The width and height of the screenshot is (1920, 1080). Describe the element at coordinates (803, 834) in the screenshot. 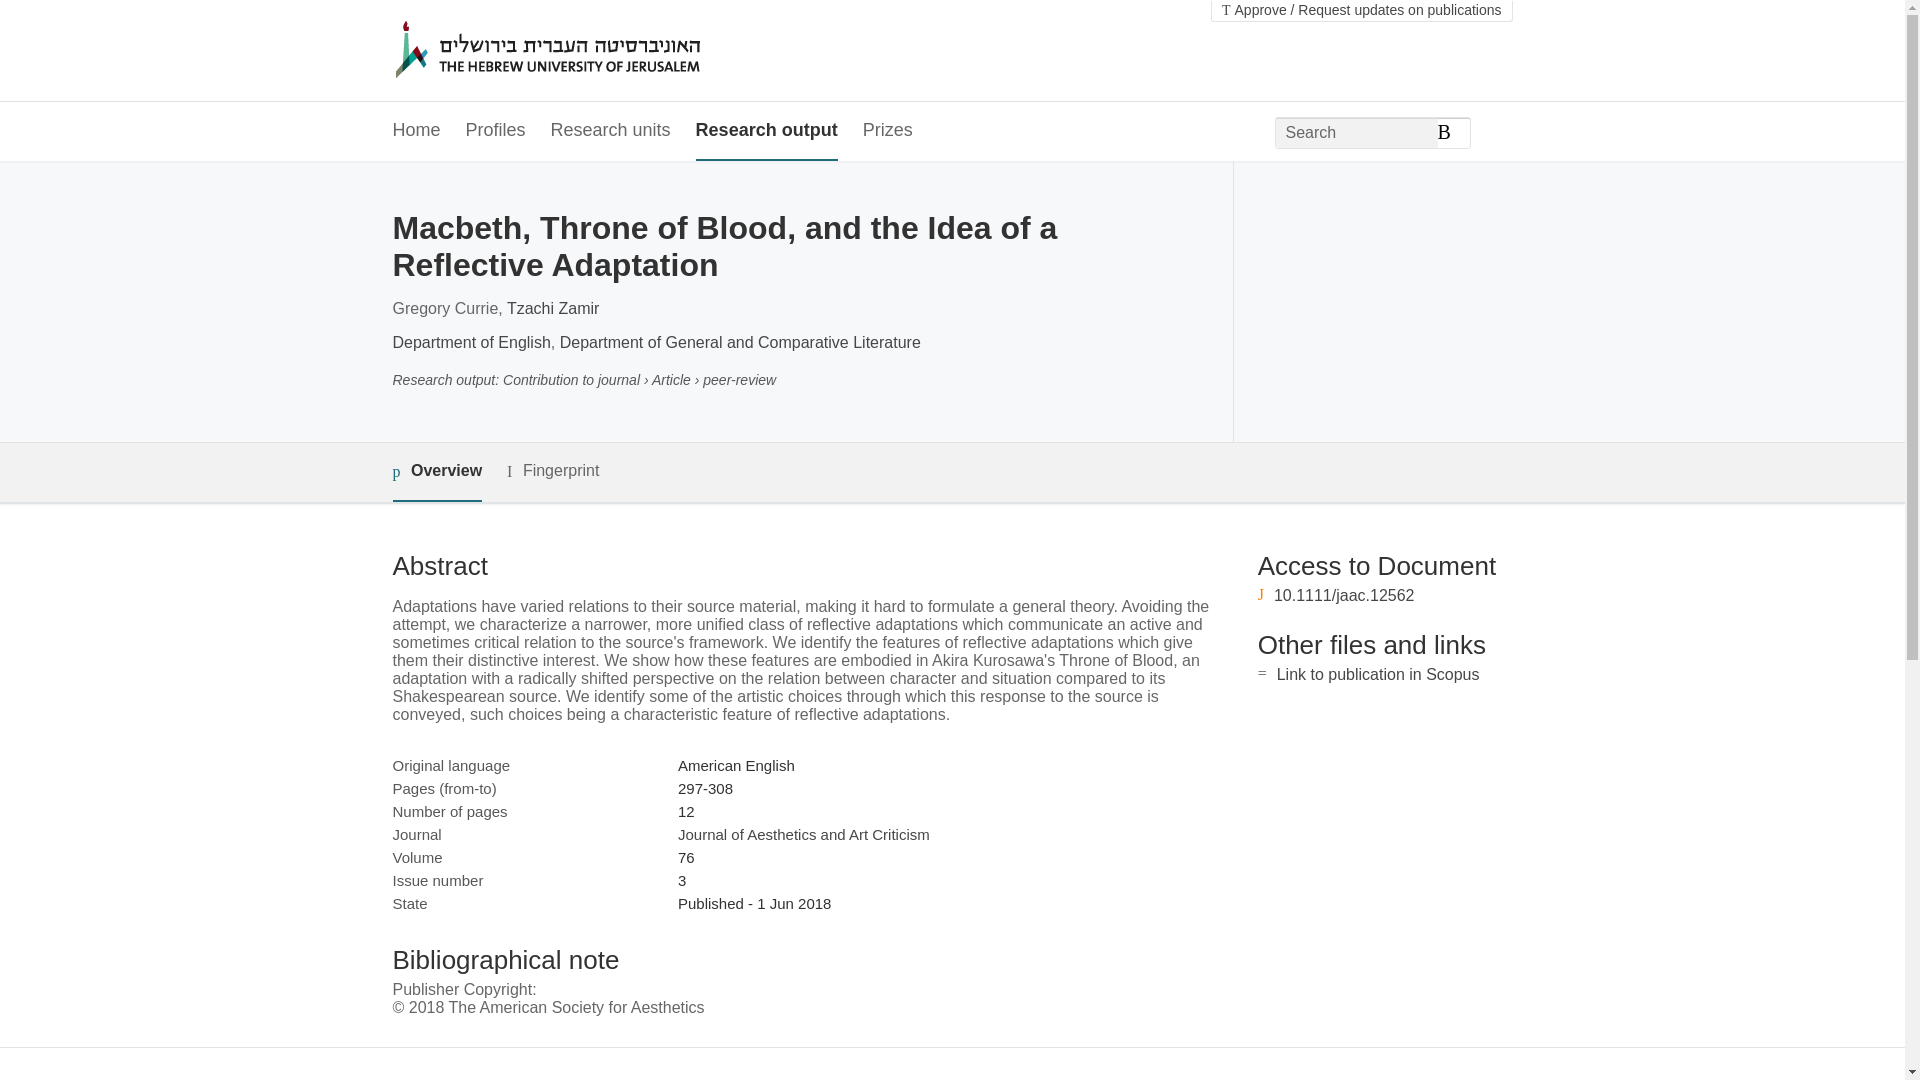

I see `Journal of Aesthetics and Art Criticism` at that location.